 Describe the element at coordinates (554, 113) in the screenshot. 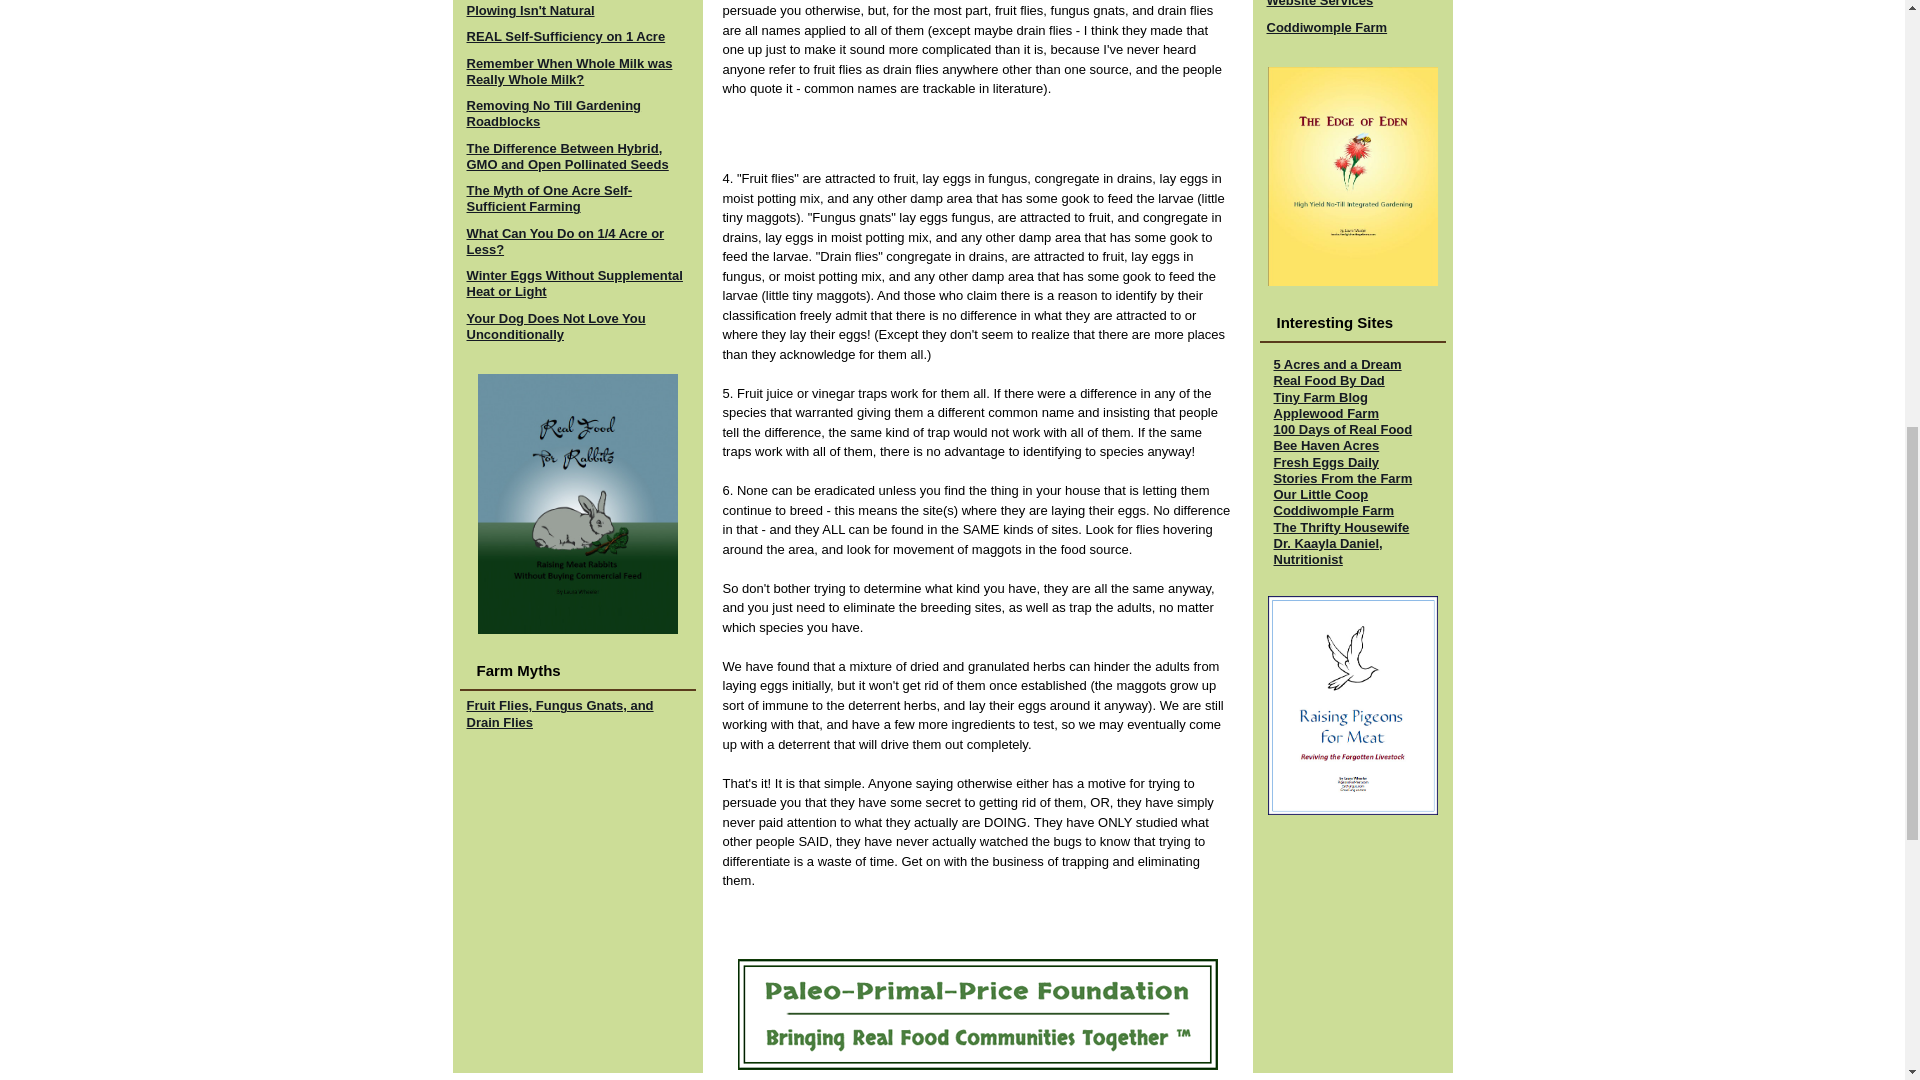

I see `Removing No Till Gardening Roadblocks` at that location.